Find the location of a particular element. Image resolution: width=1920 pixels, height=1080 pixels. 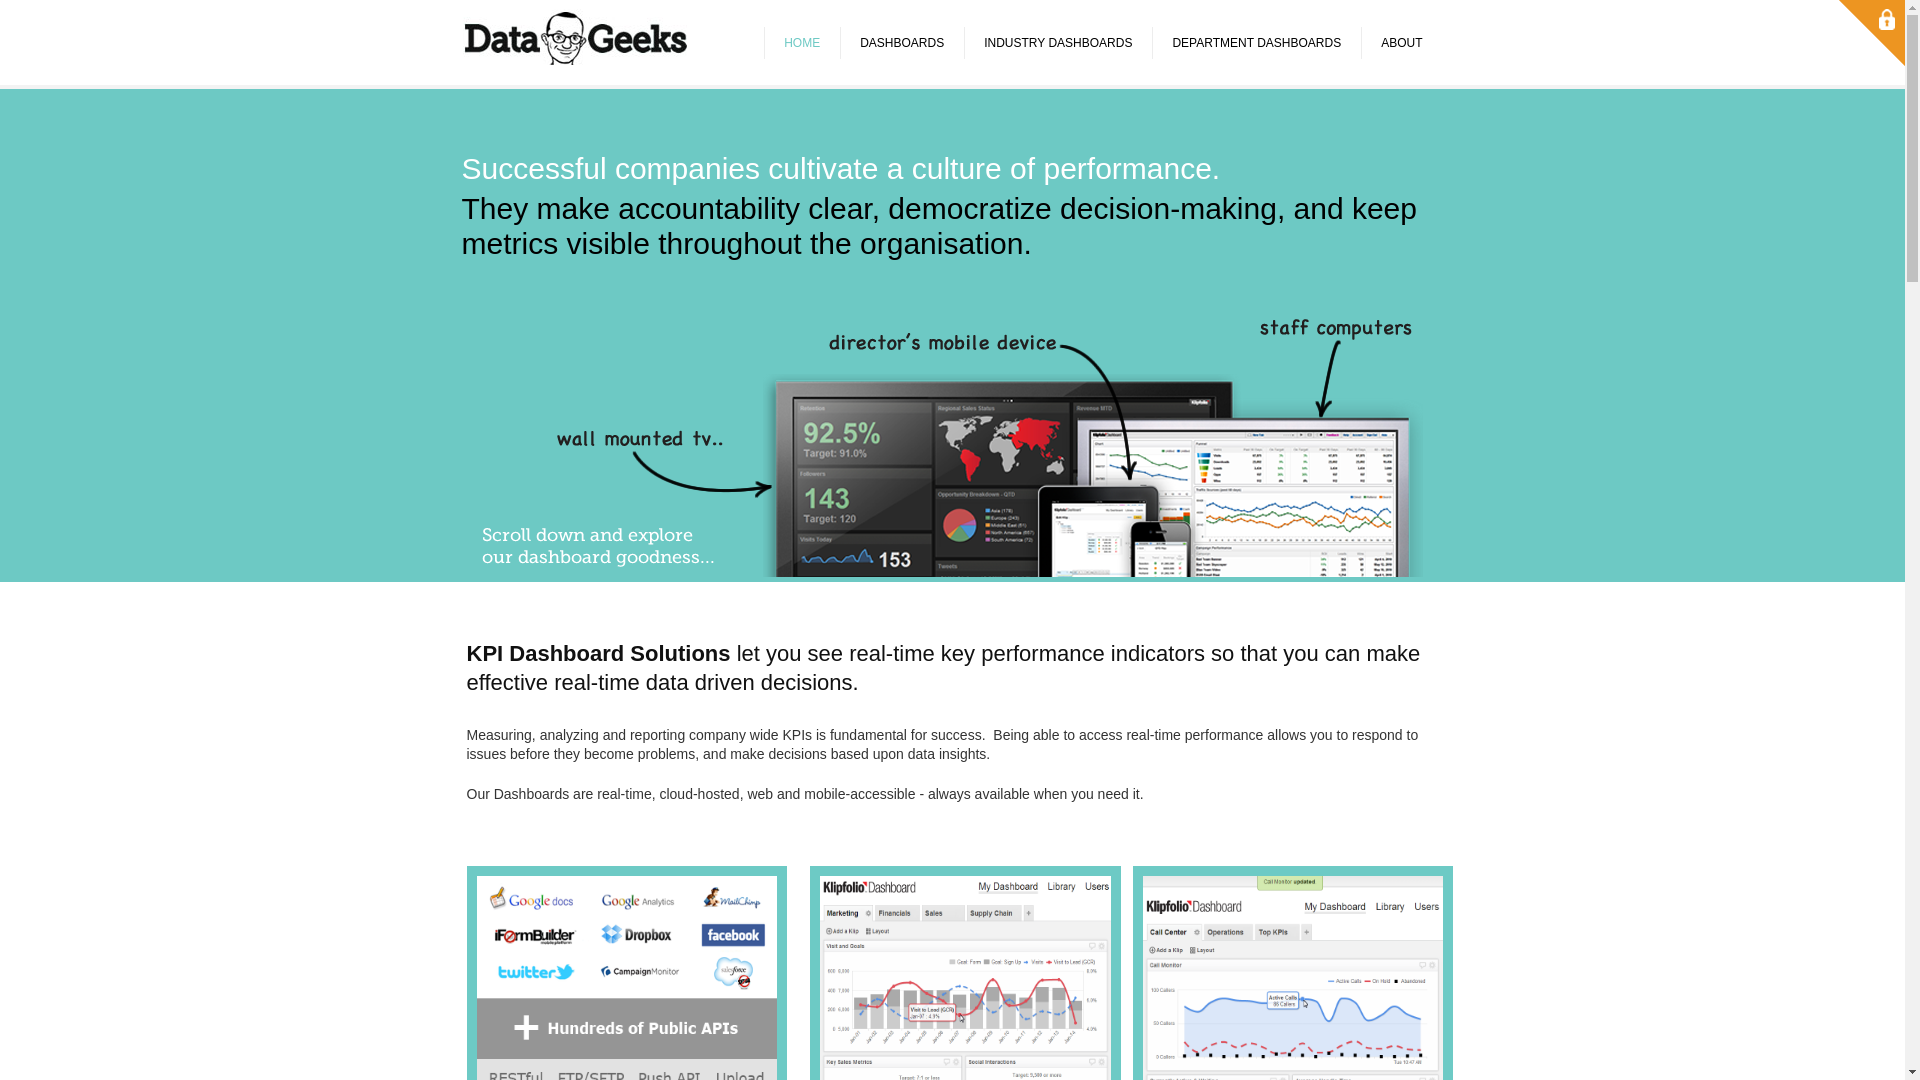

Go to site home page is located at coordinates (577, 40).